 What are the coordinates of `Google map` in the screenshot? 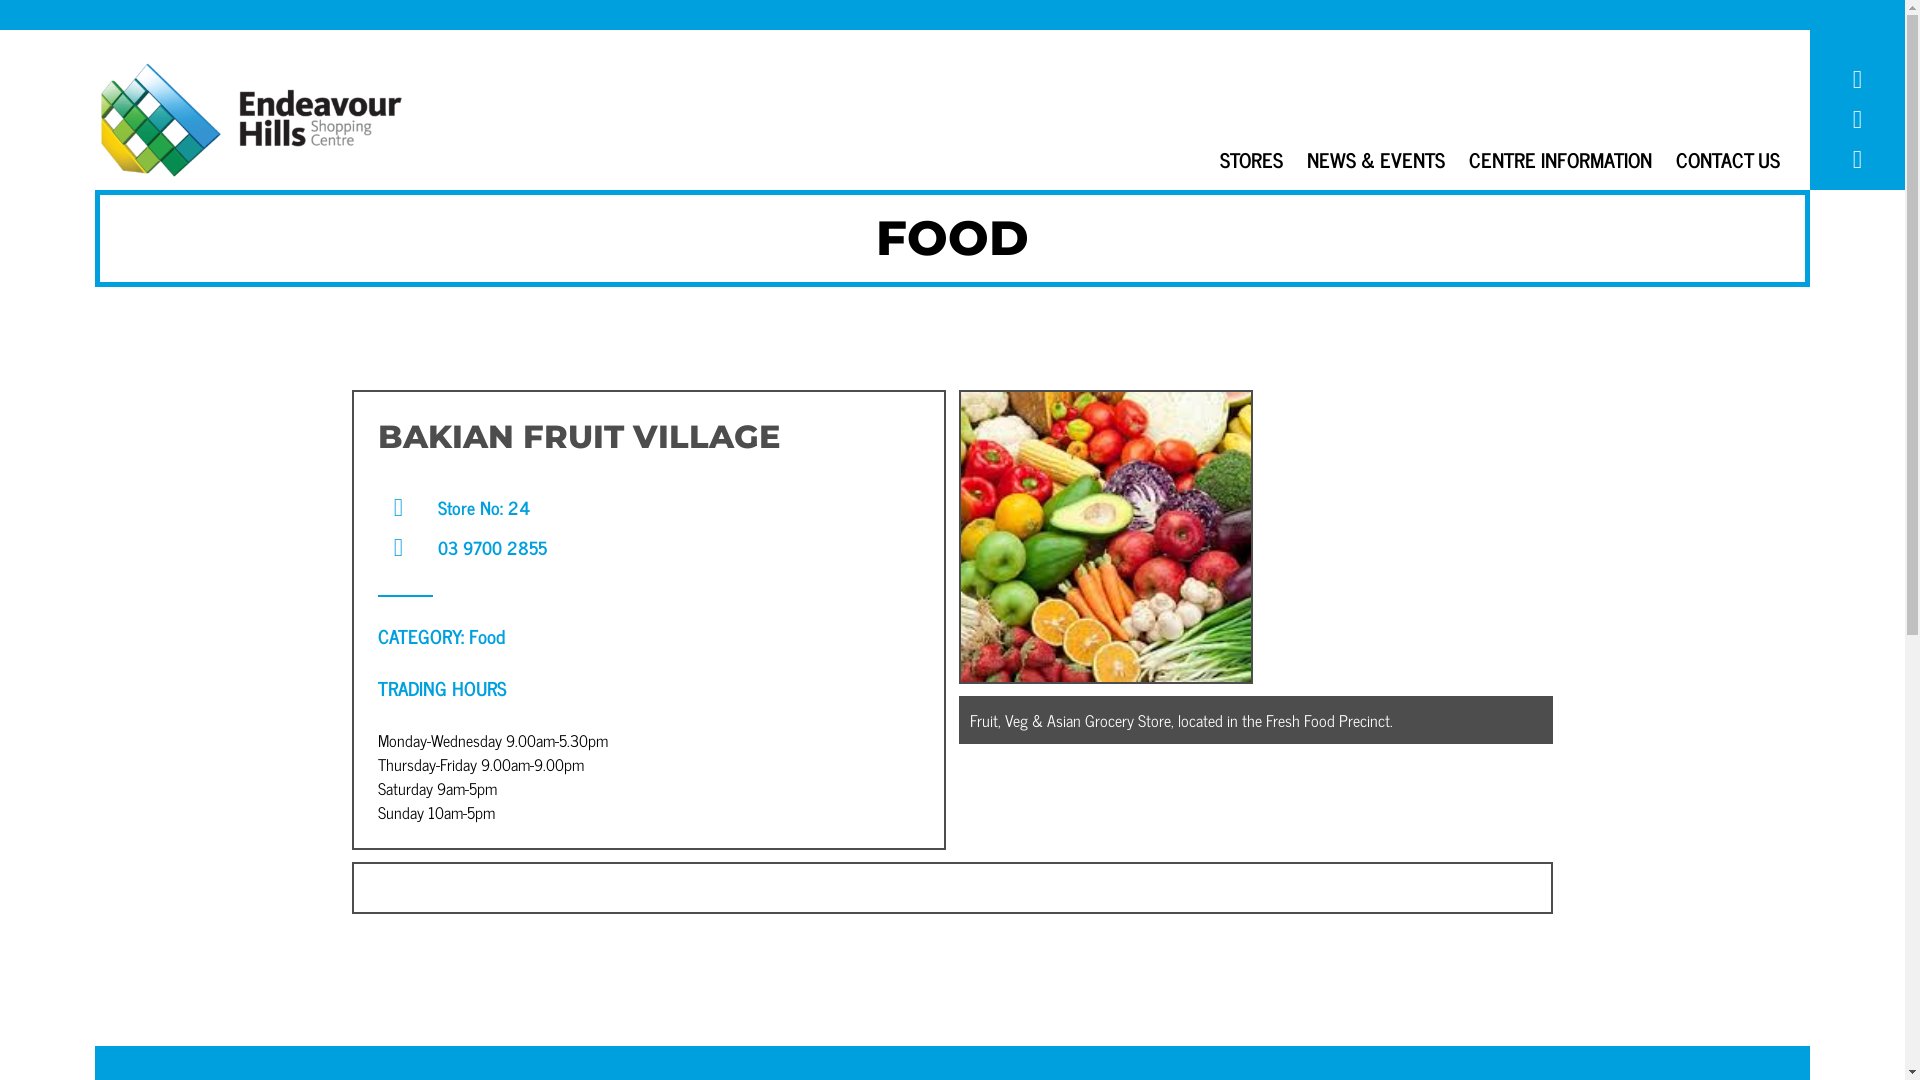 It's located at (1857, 160).